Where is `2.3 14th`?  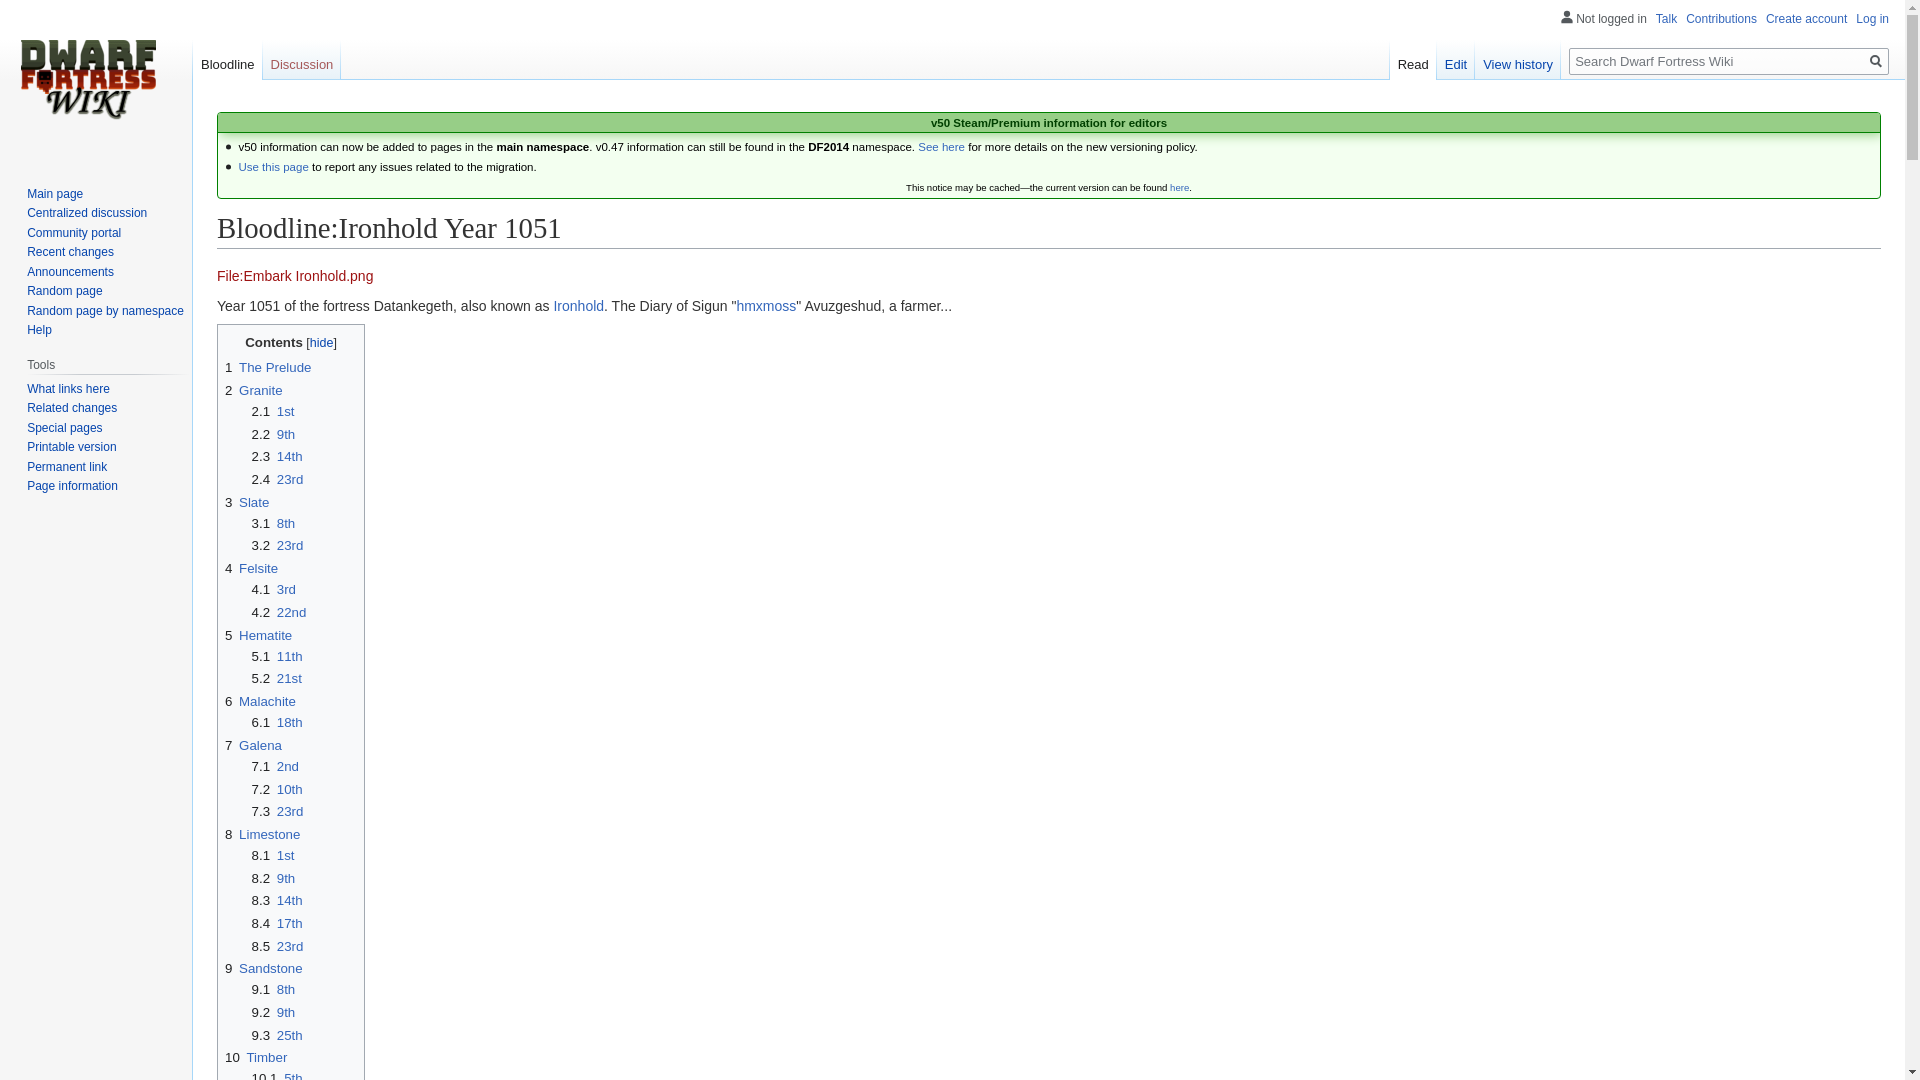 2.3 14th is located at coordinates (277, 456).